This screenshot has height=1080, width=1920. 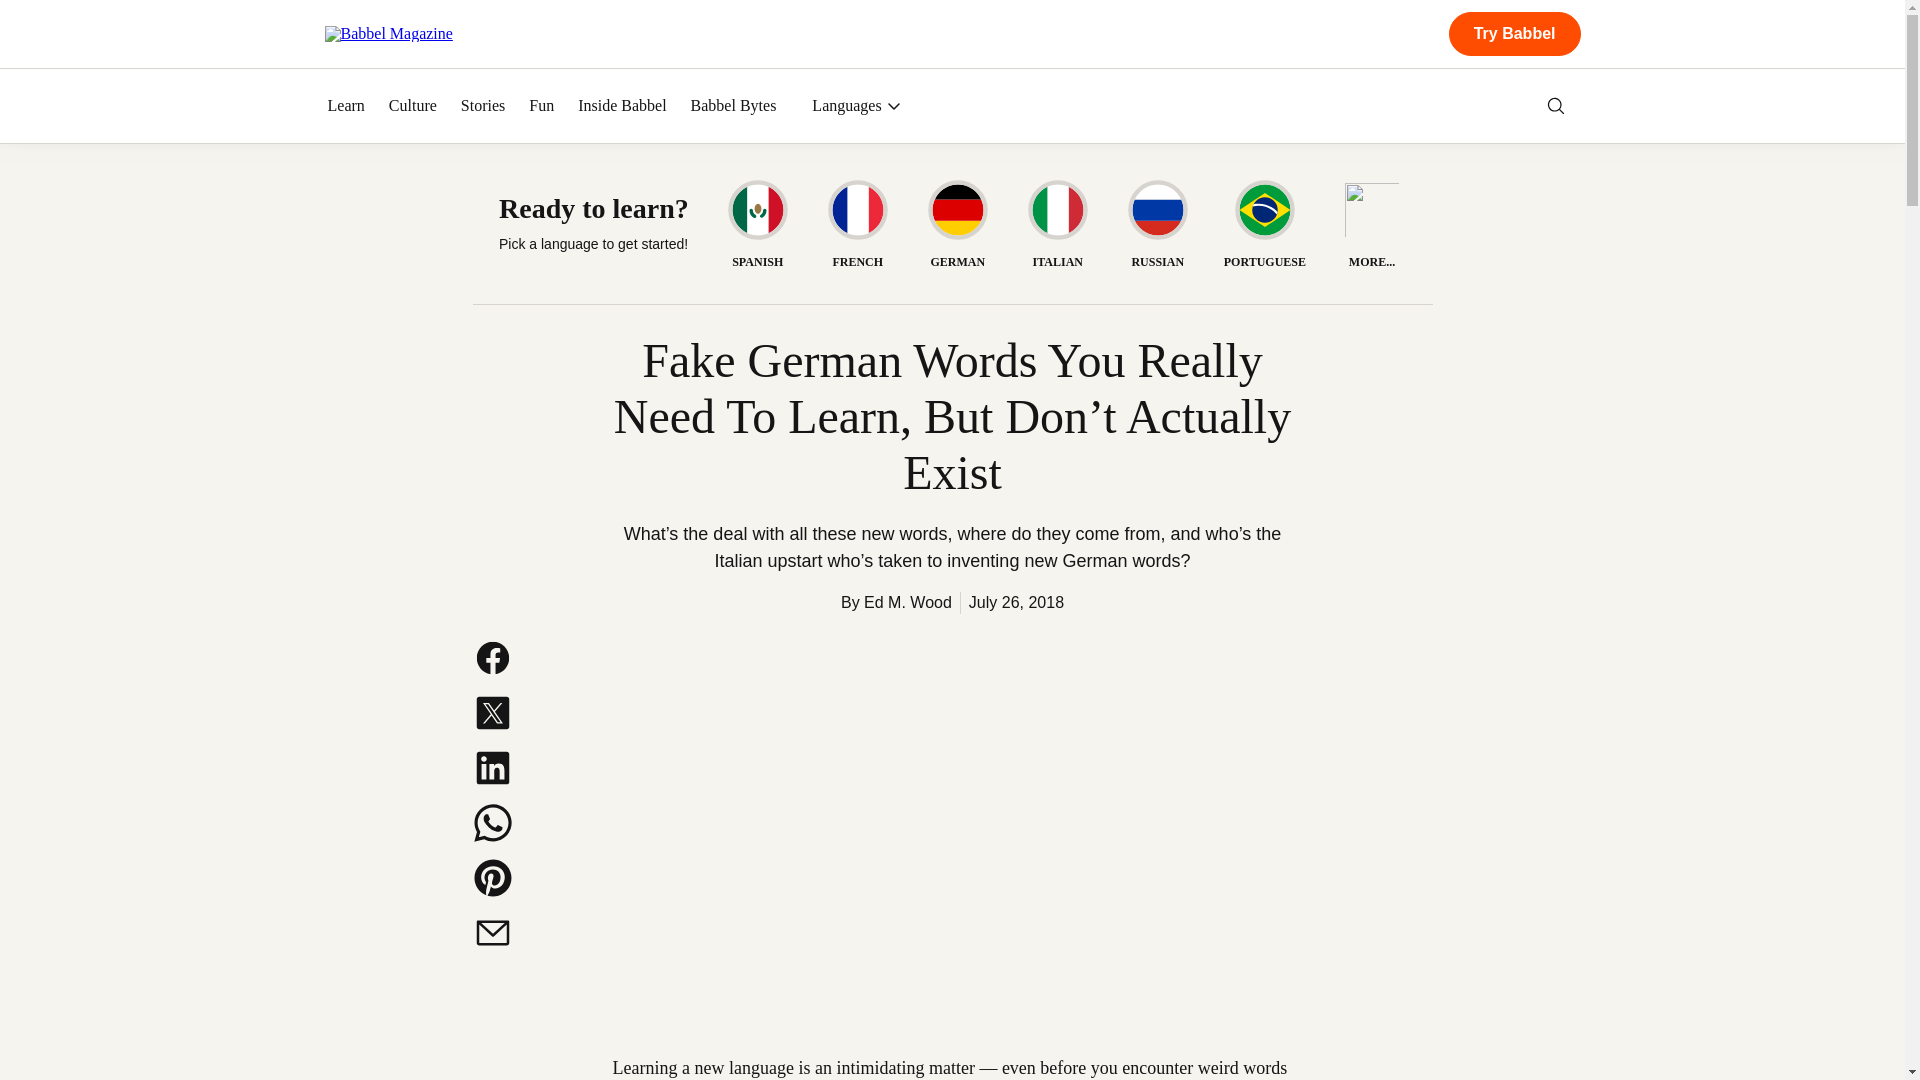 I want to click on Stories, so click(x=482, y=106).